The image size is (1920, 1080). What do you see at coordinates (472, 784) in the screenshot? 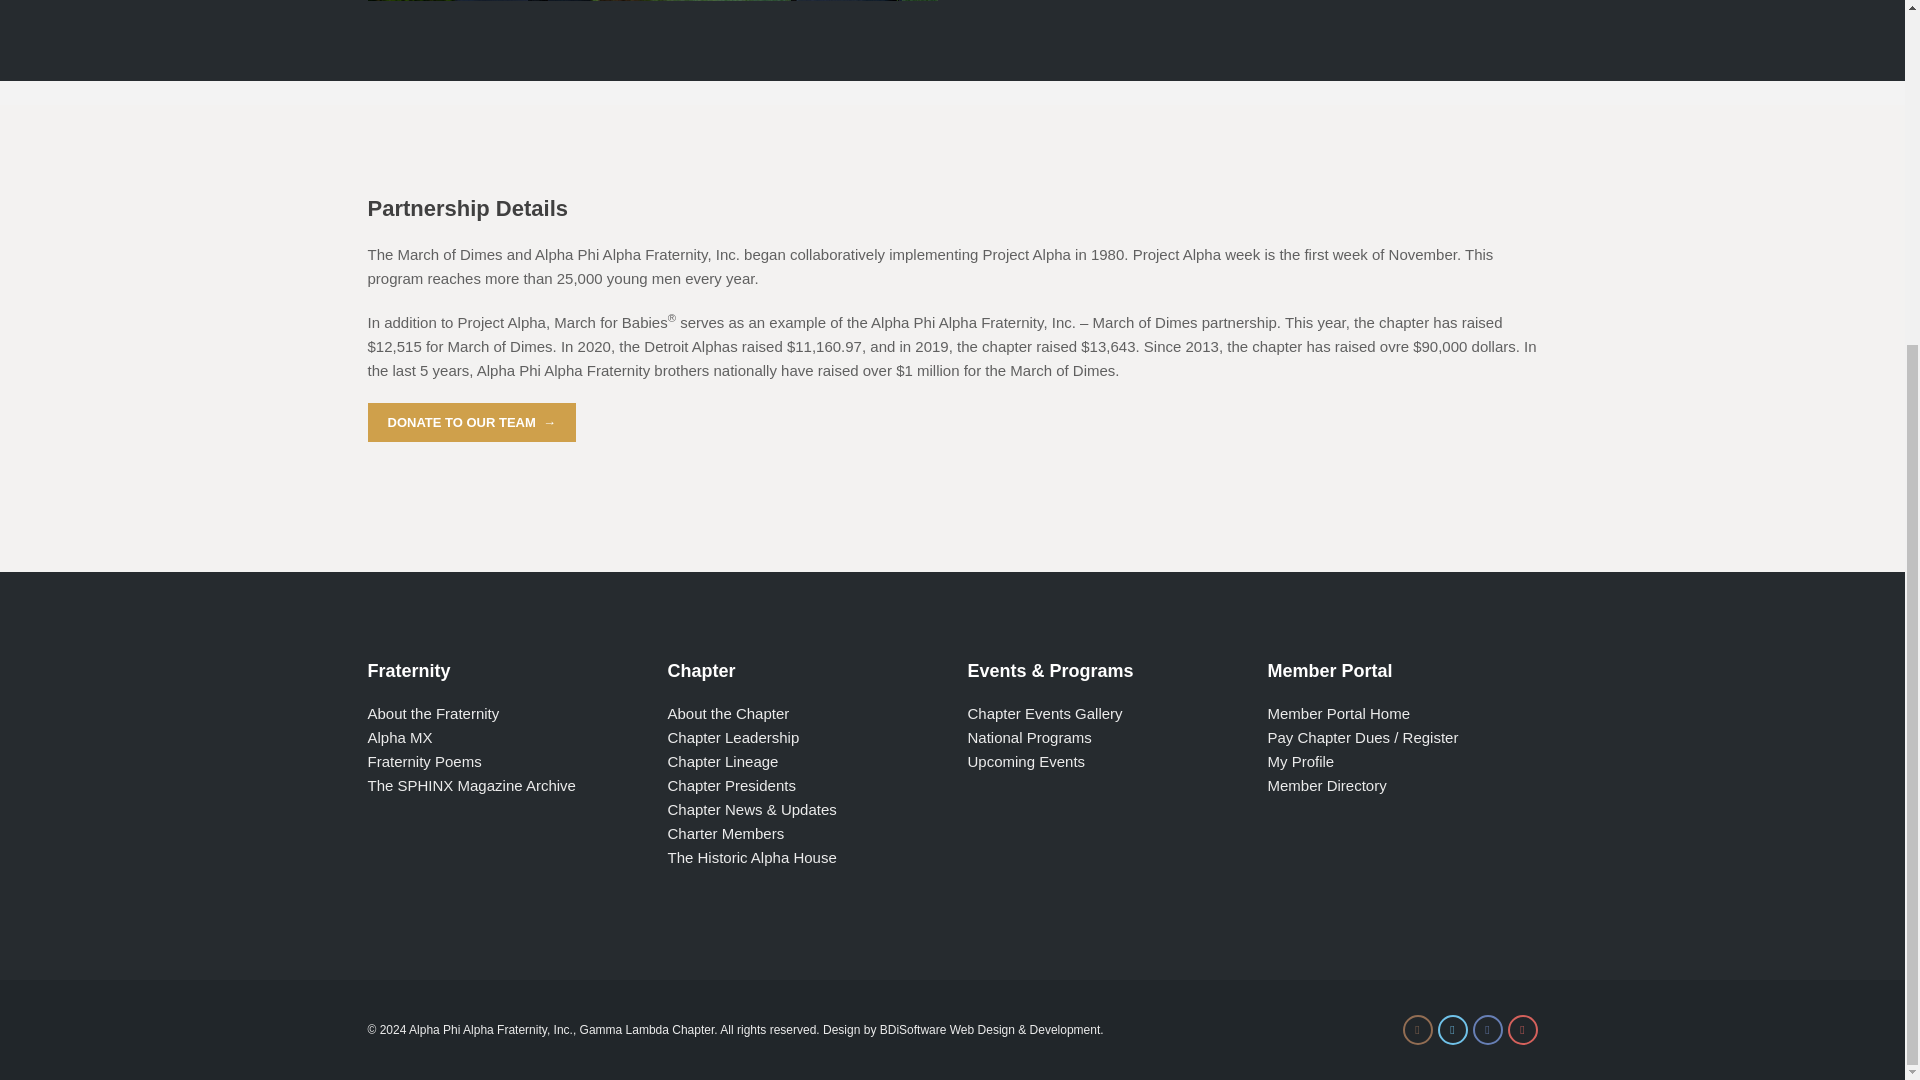
I see `The SPHINX Magazine Archive` at bounding box center [472, 784].